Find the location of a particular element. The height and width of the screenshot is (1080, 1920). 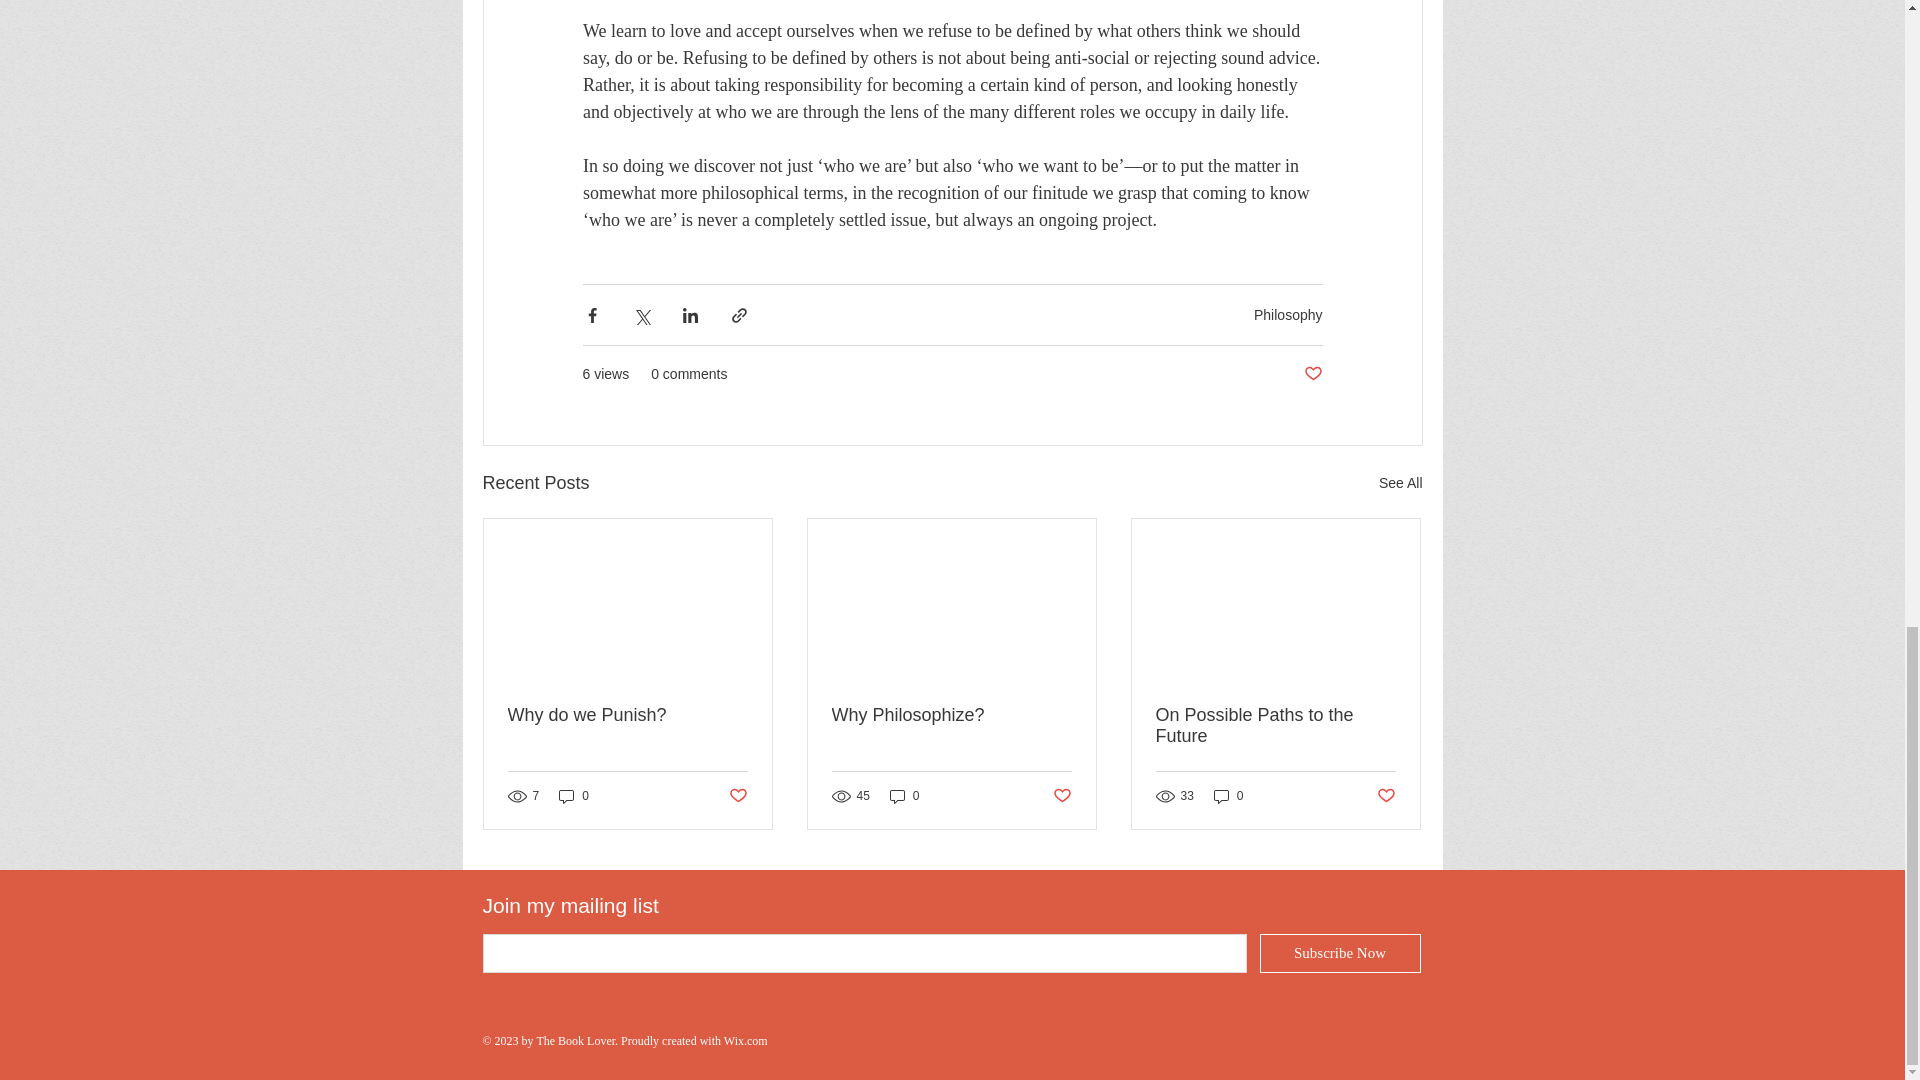

Post not marked as liked is located at coordinates (736, 795).